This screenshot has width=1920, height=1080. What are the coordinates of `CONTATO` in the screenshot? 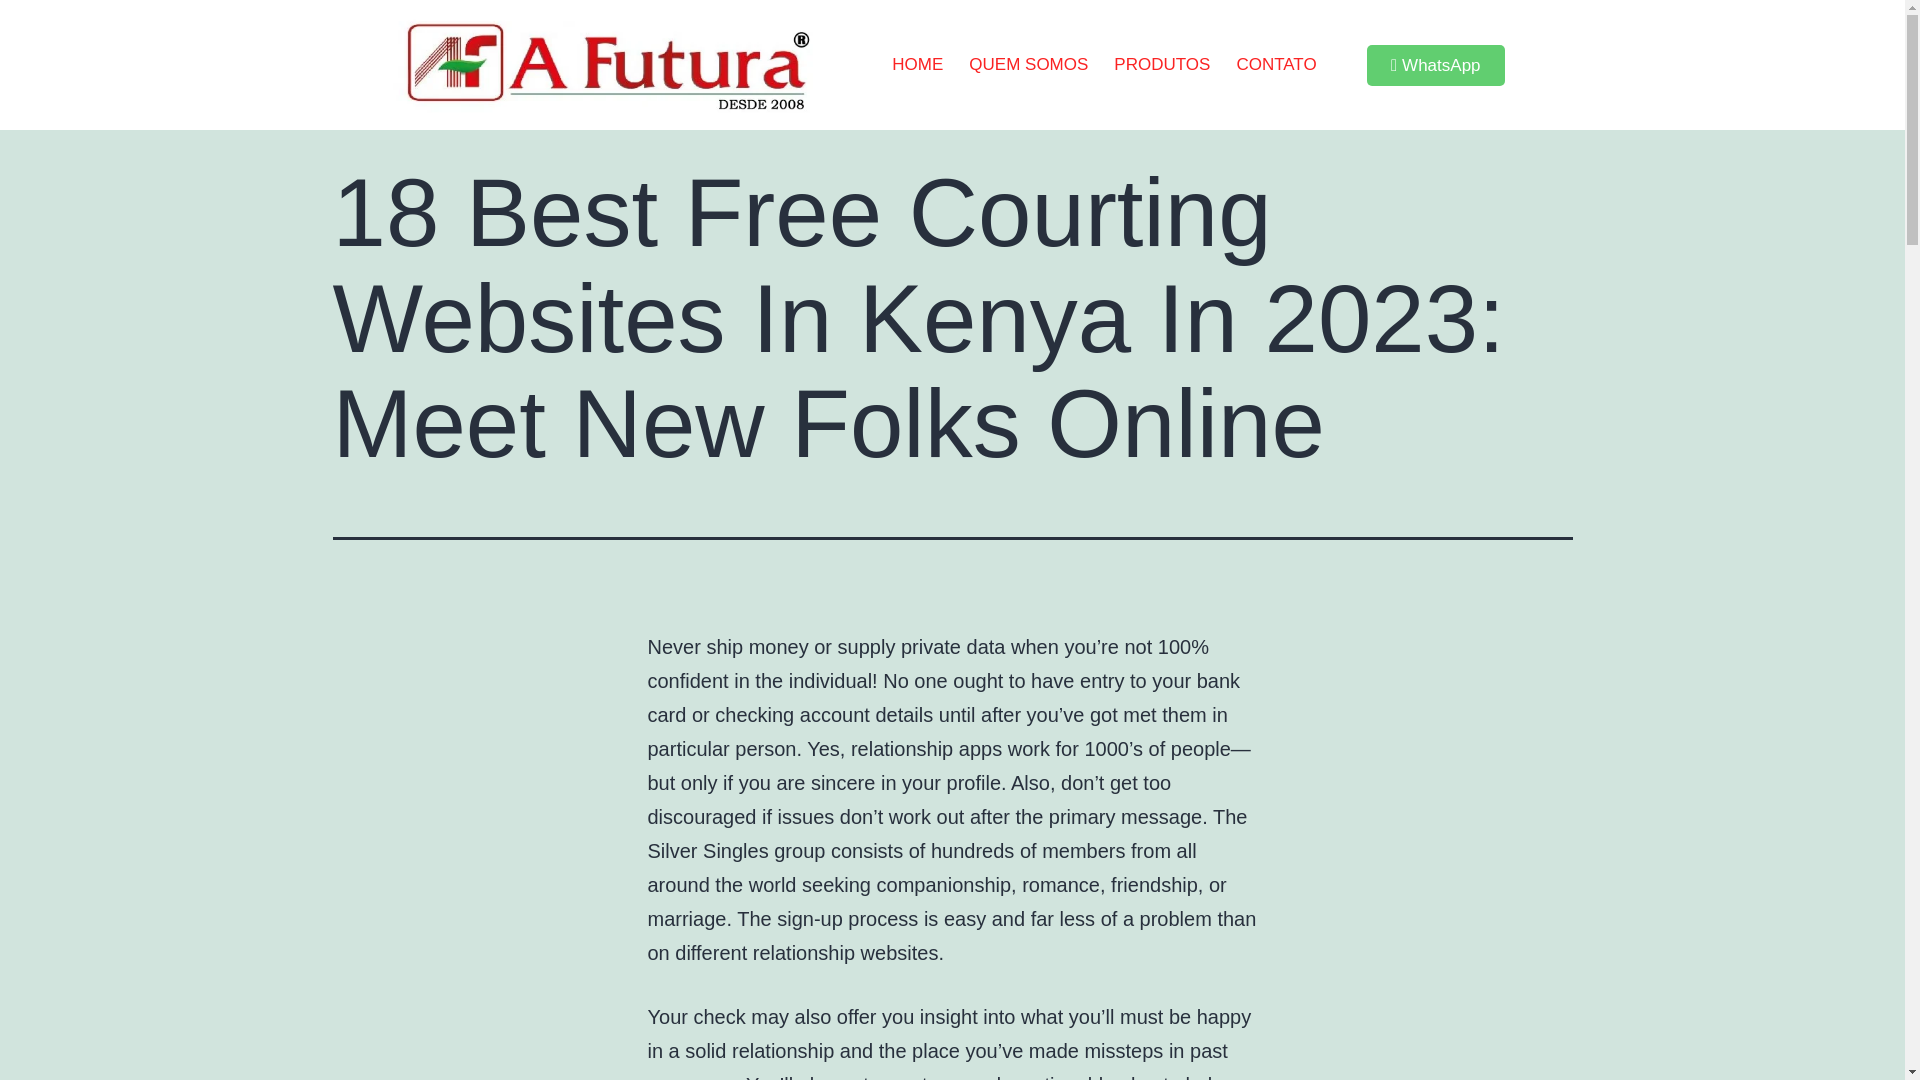 It's located at (1276, 64).